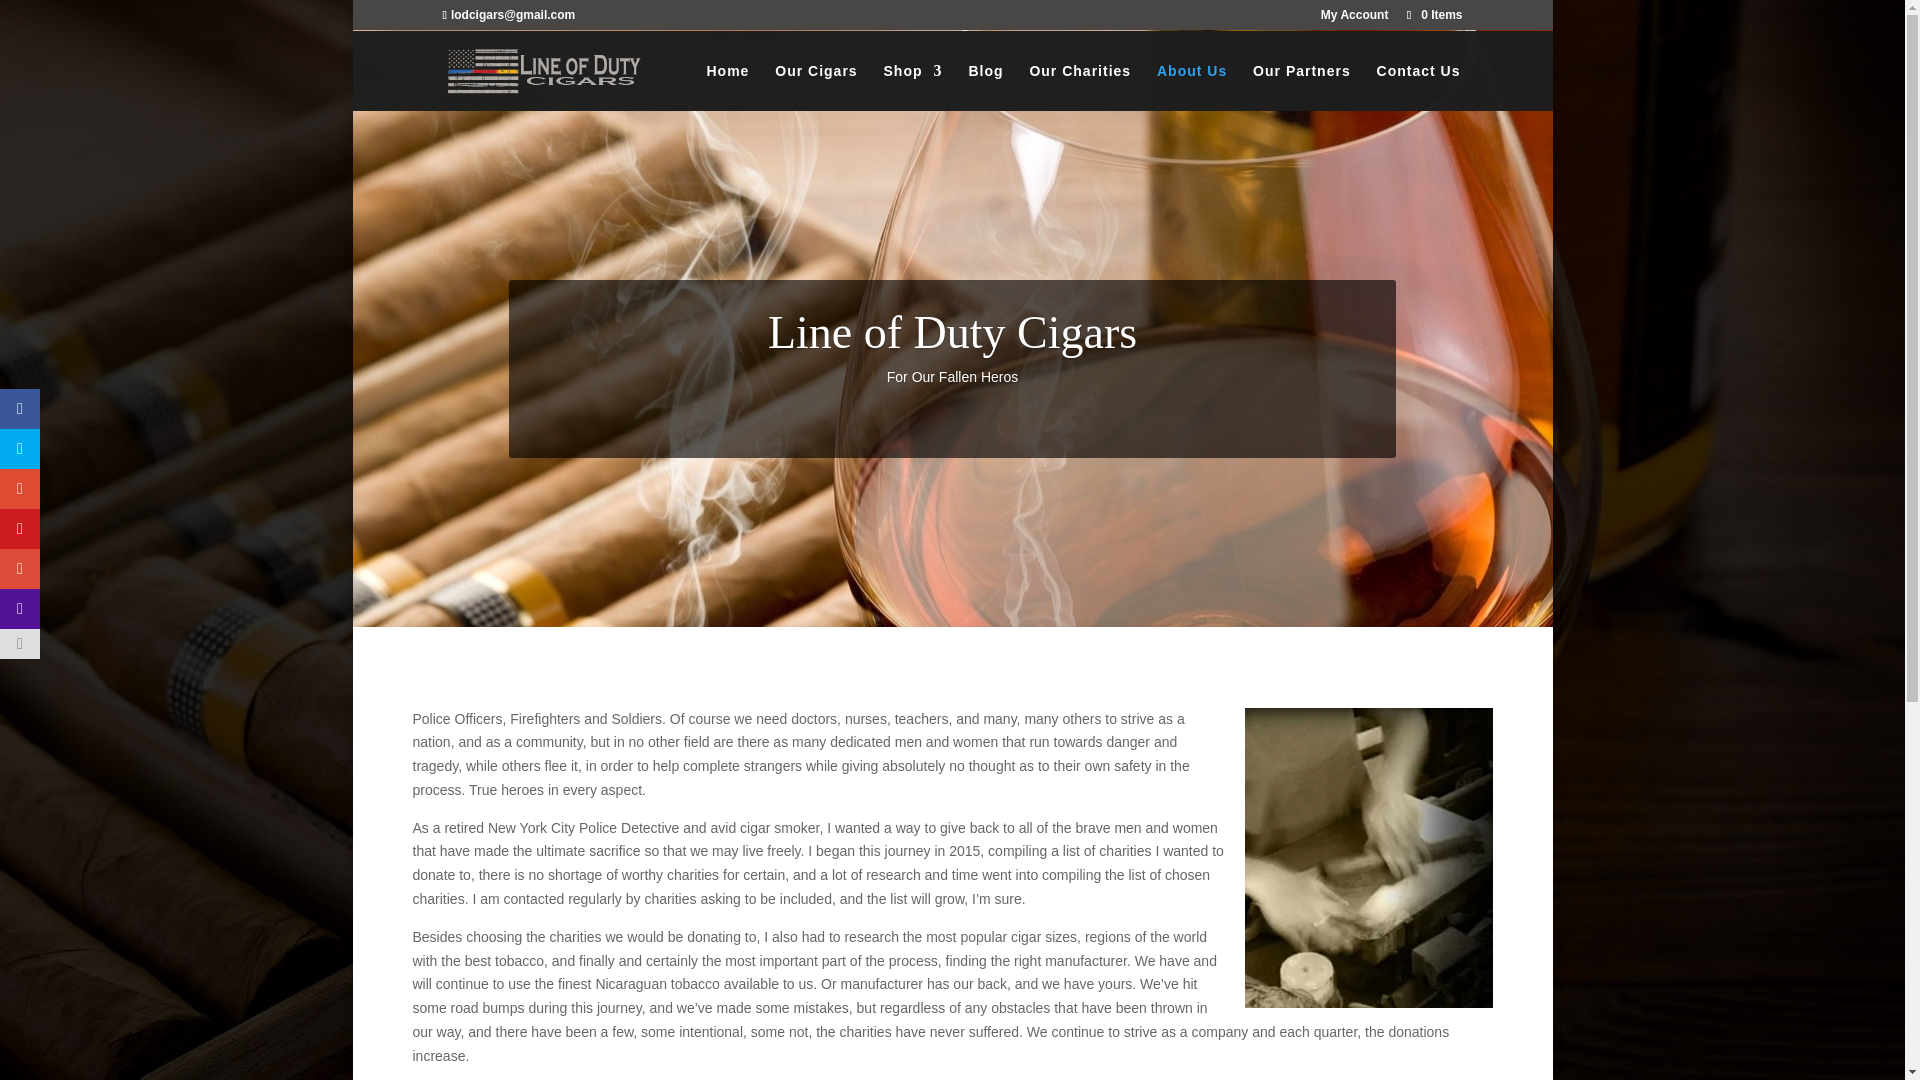 The width and height of the screenshot is (1920, 1080). Describe the element at coordinates (727, 87) in the screenshot. I see `Home` at that location.